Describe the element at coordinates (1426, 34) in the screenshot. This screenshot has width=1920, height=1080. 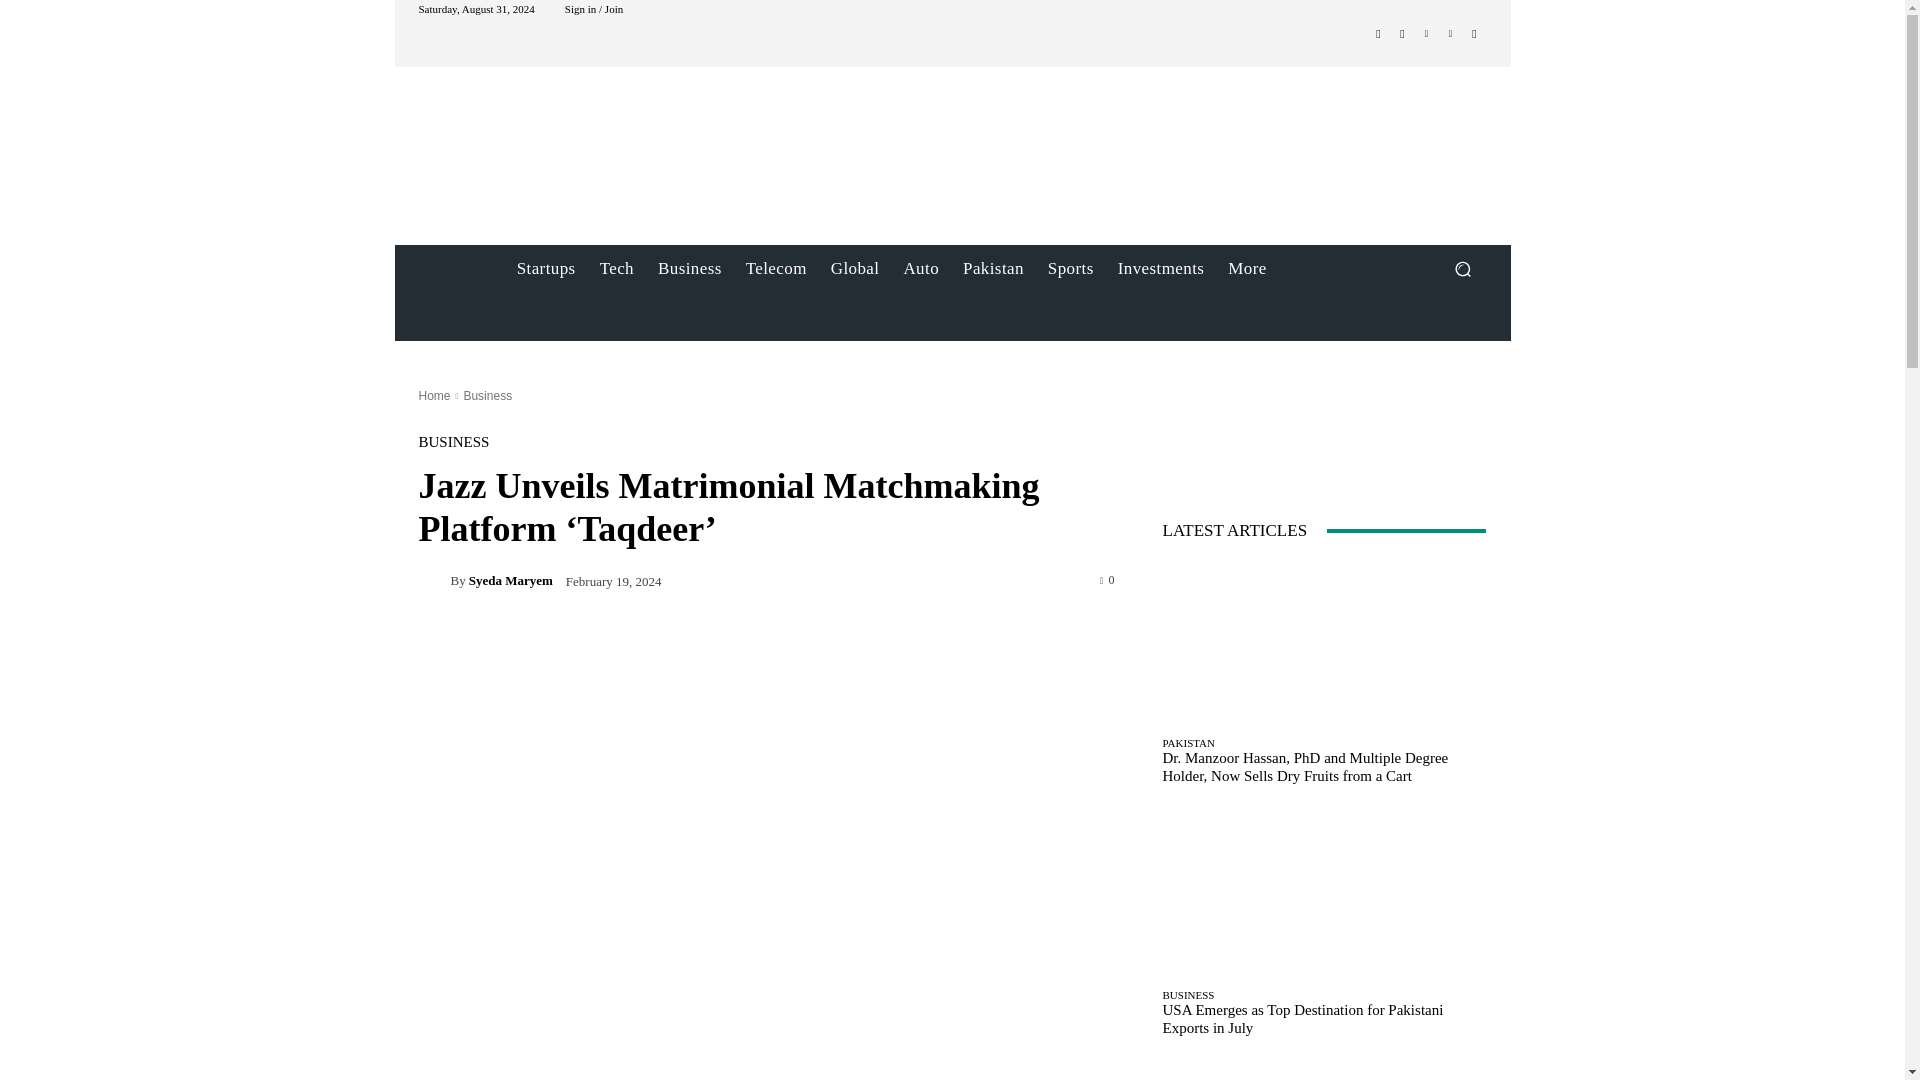
I see `Twitter` at that location.